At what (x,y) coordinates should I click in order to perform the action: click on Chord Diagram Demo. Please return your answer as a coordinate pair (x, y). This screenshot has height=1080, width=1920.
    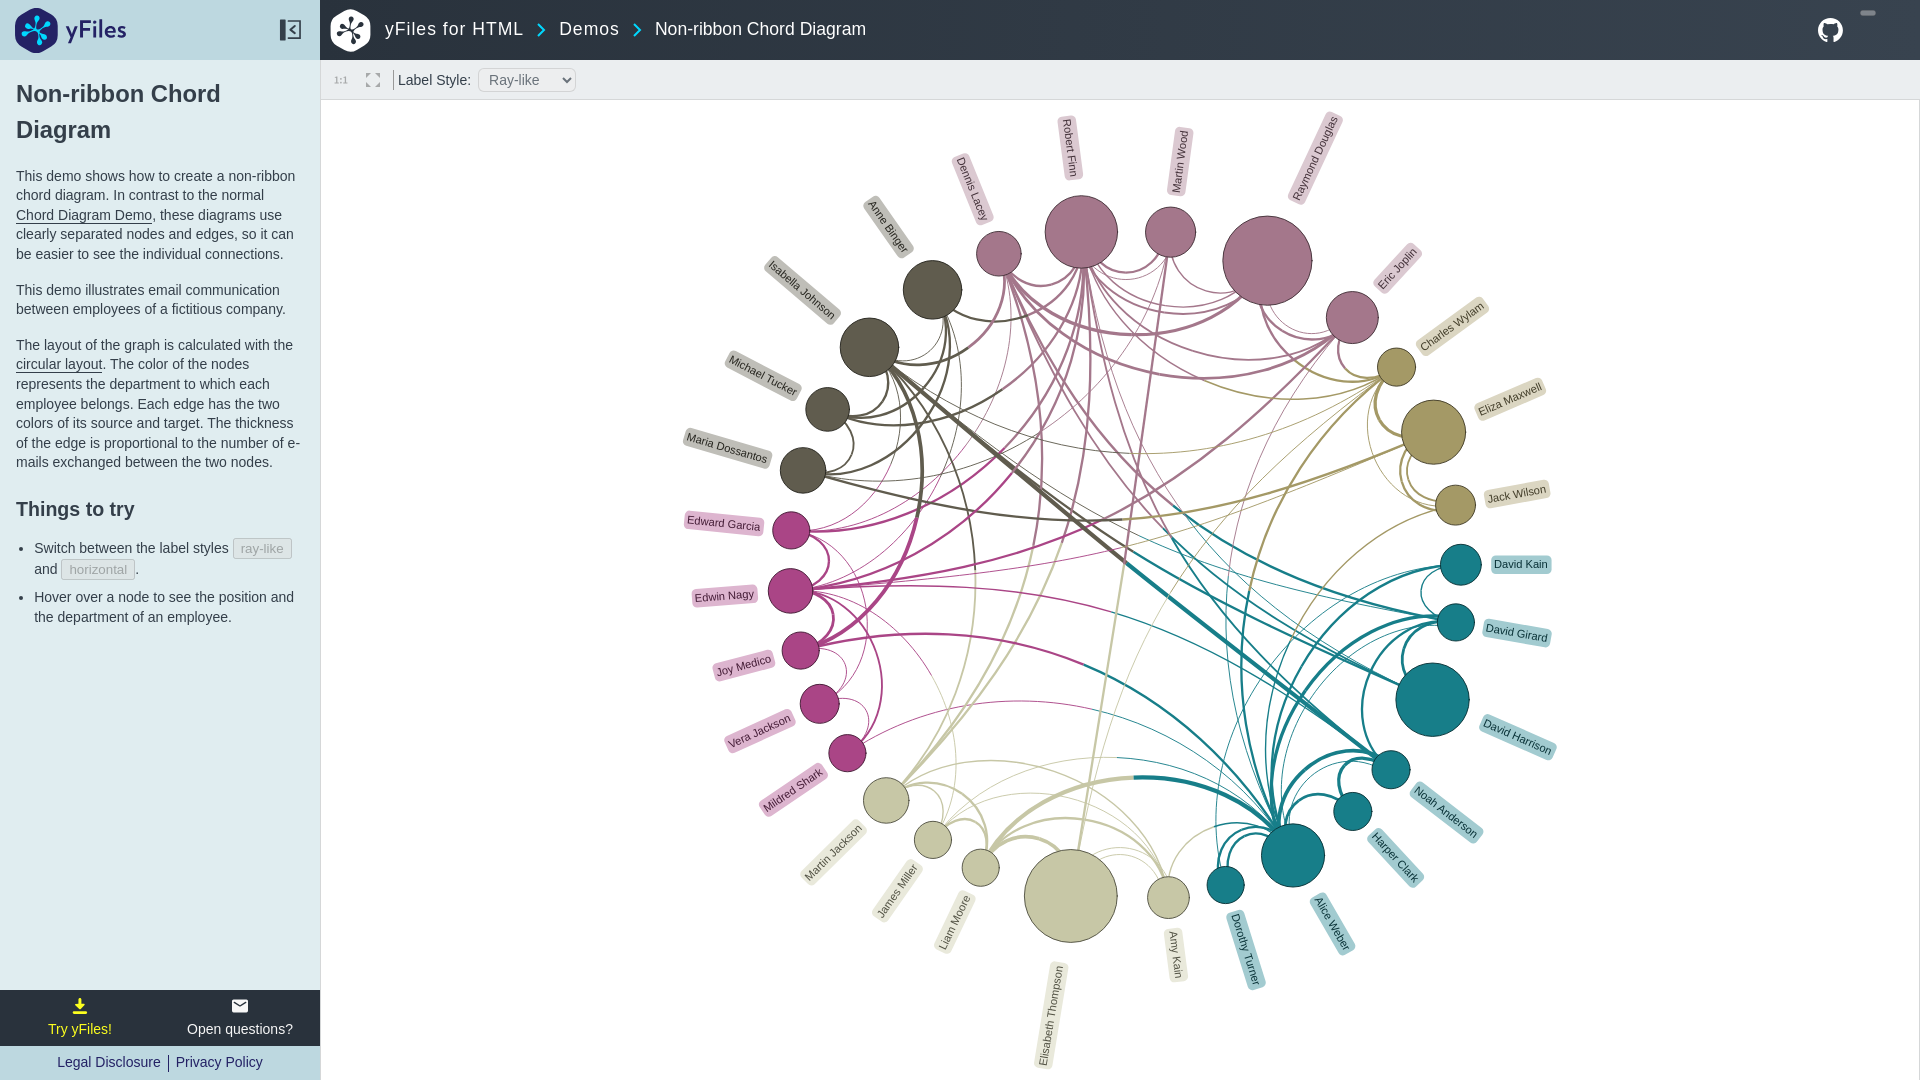
    Looking at the image, I should click on (83, 215).